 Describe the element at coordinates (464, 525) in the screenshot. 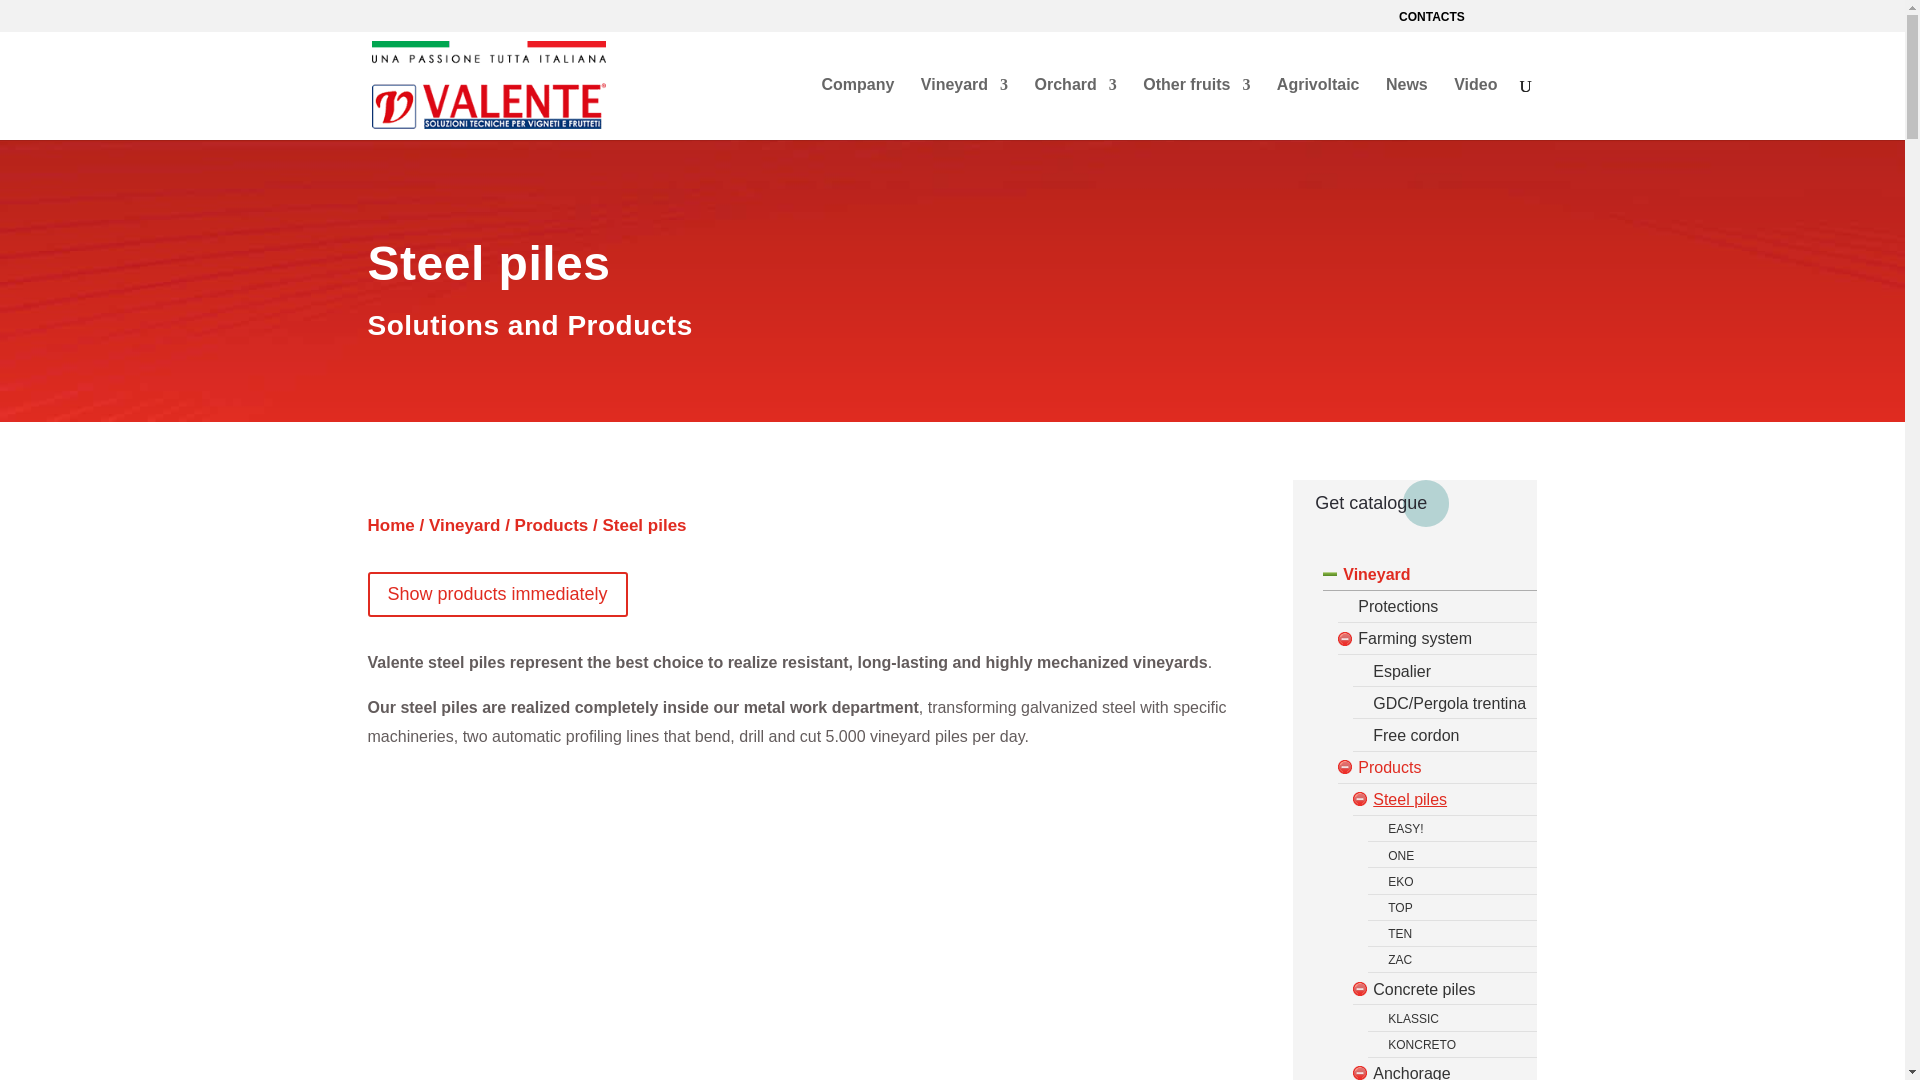

I see `Vineyard` at that location.